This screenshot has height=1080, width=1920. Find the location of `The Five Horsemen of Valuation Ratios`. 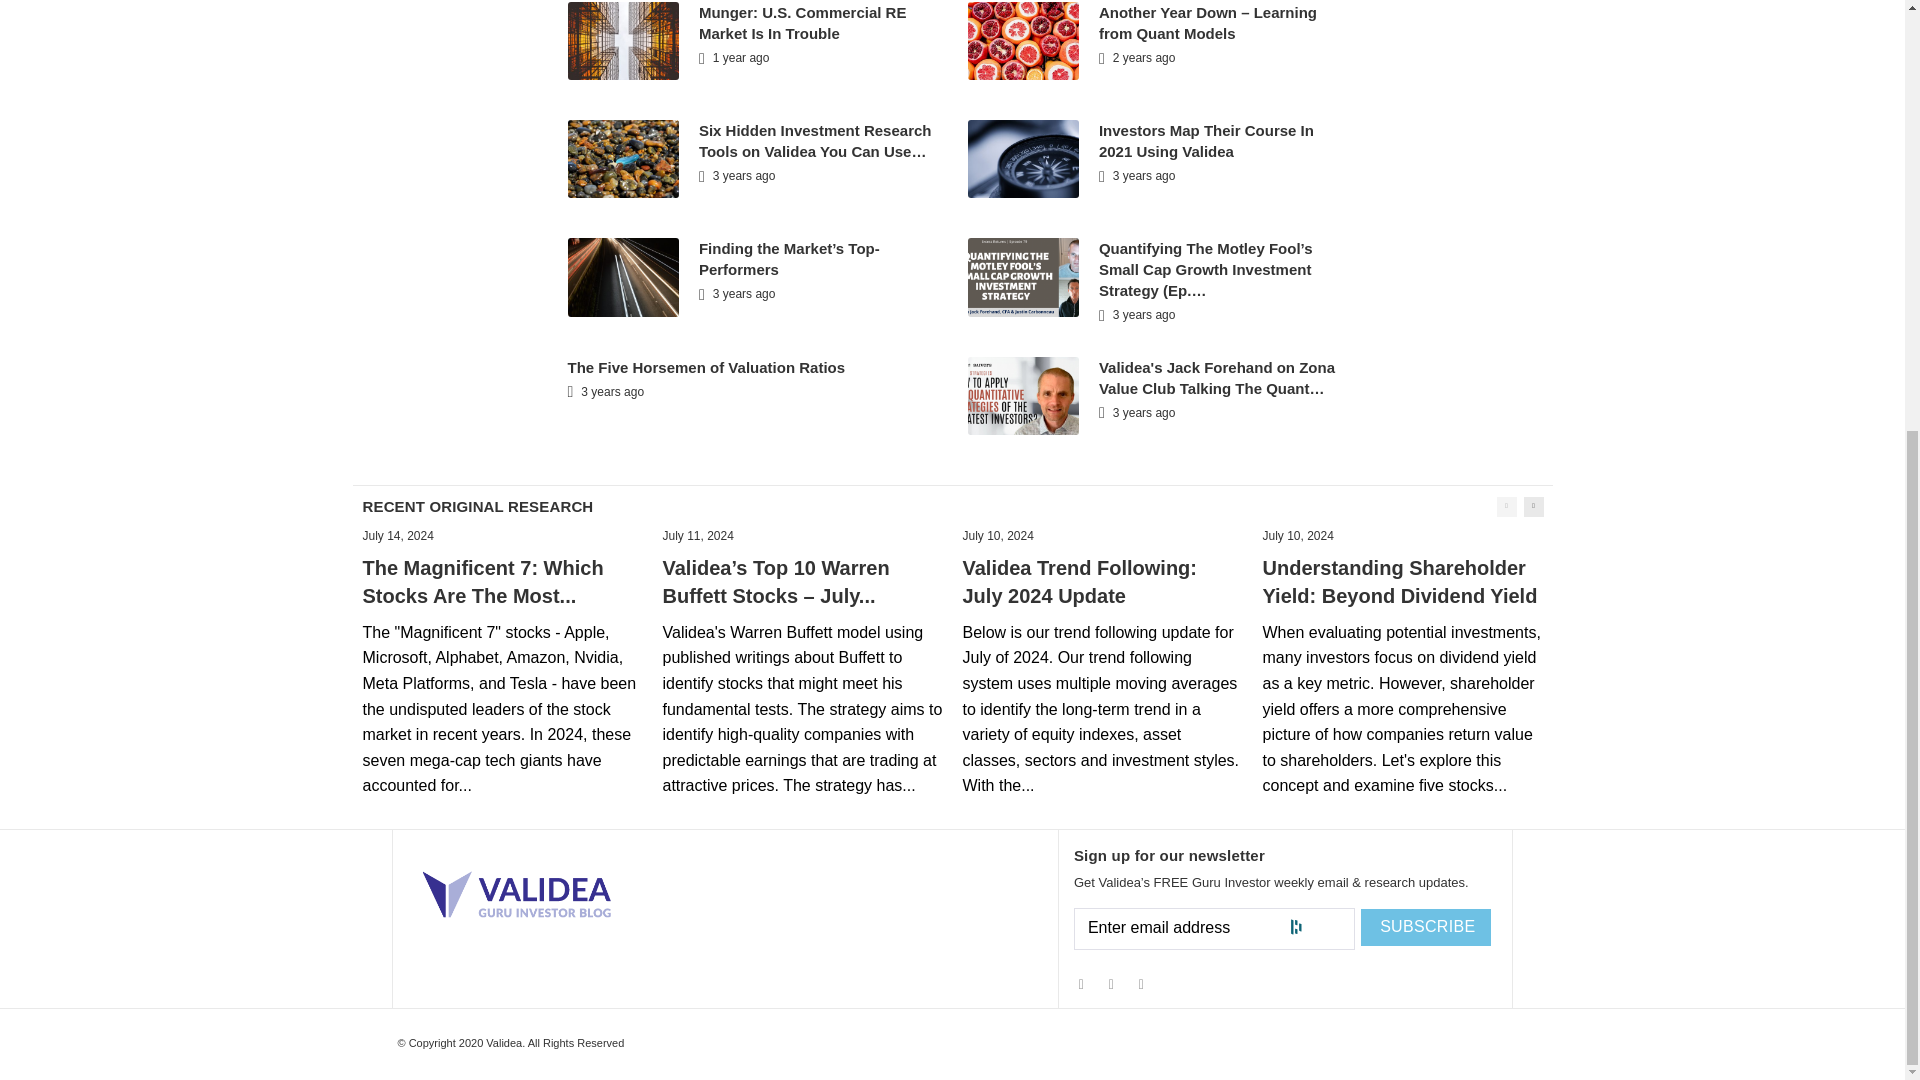

The Five Horsemen of Valuation Ratios is located at coordinates (707, 366).